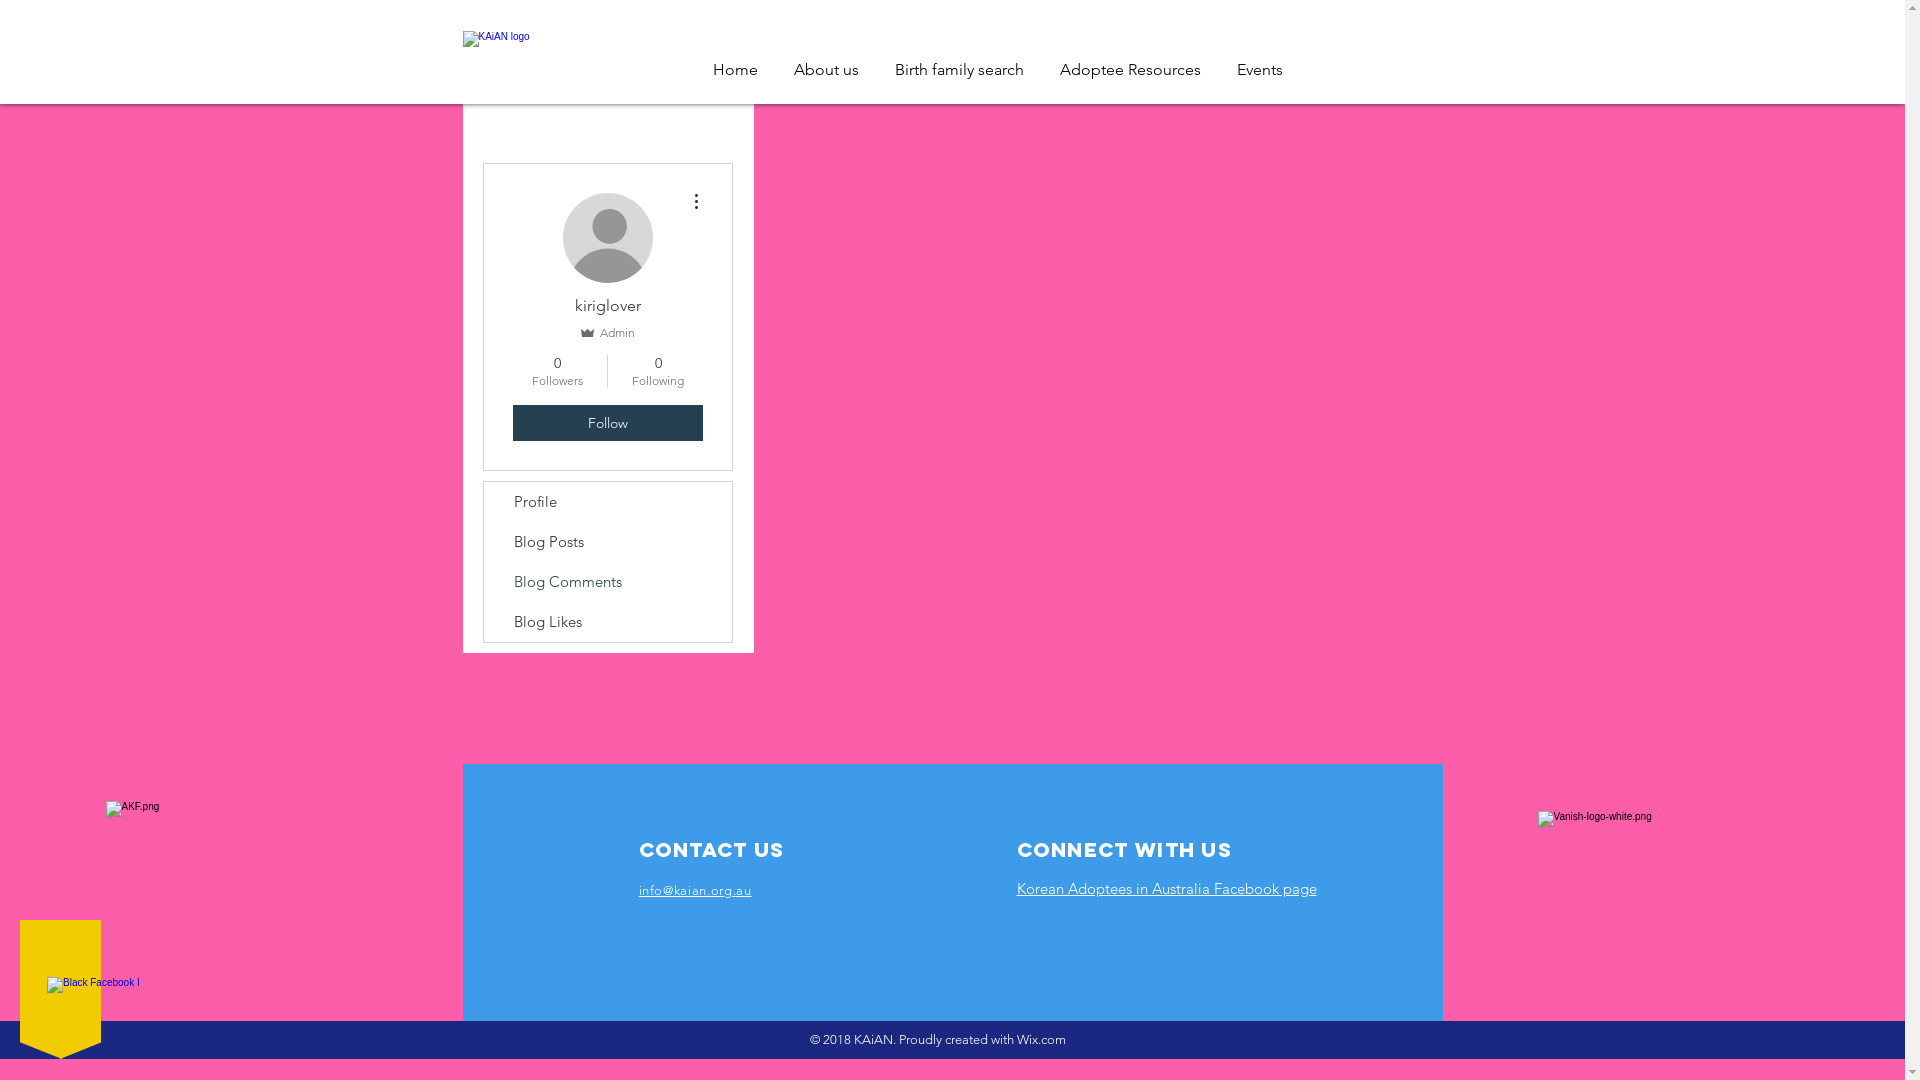 The width and height of the screenshot is (1920, 1080). Describe the element at coordinates (734, 60) in the screenshot. I see `Home` at that location.